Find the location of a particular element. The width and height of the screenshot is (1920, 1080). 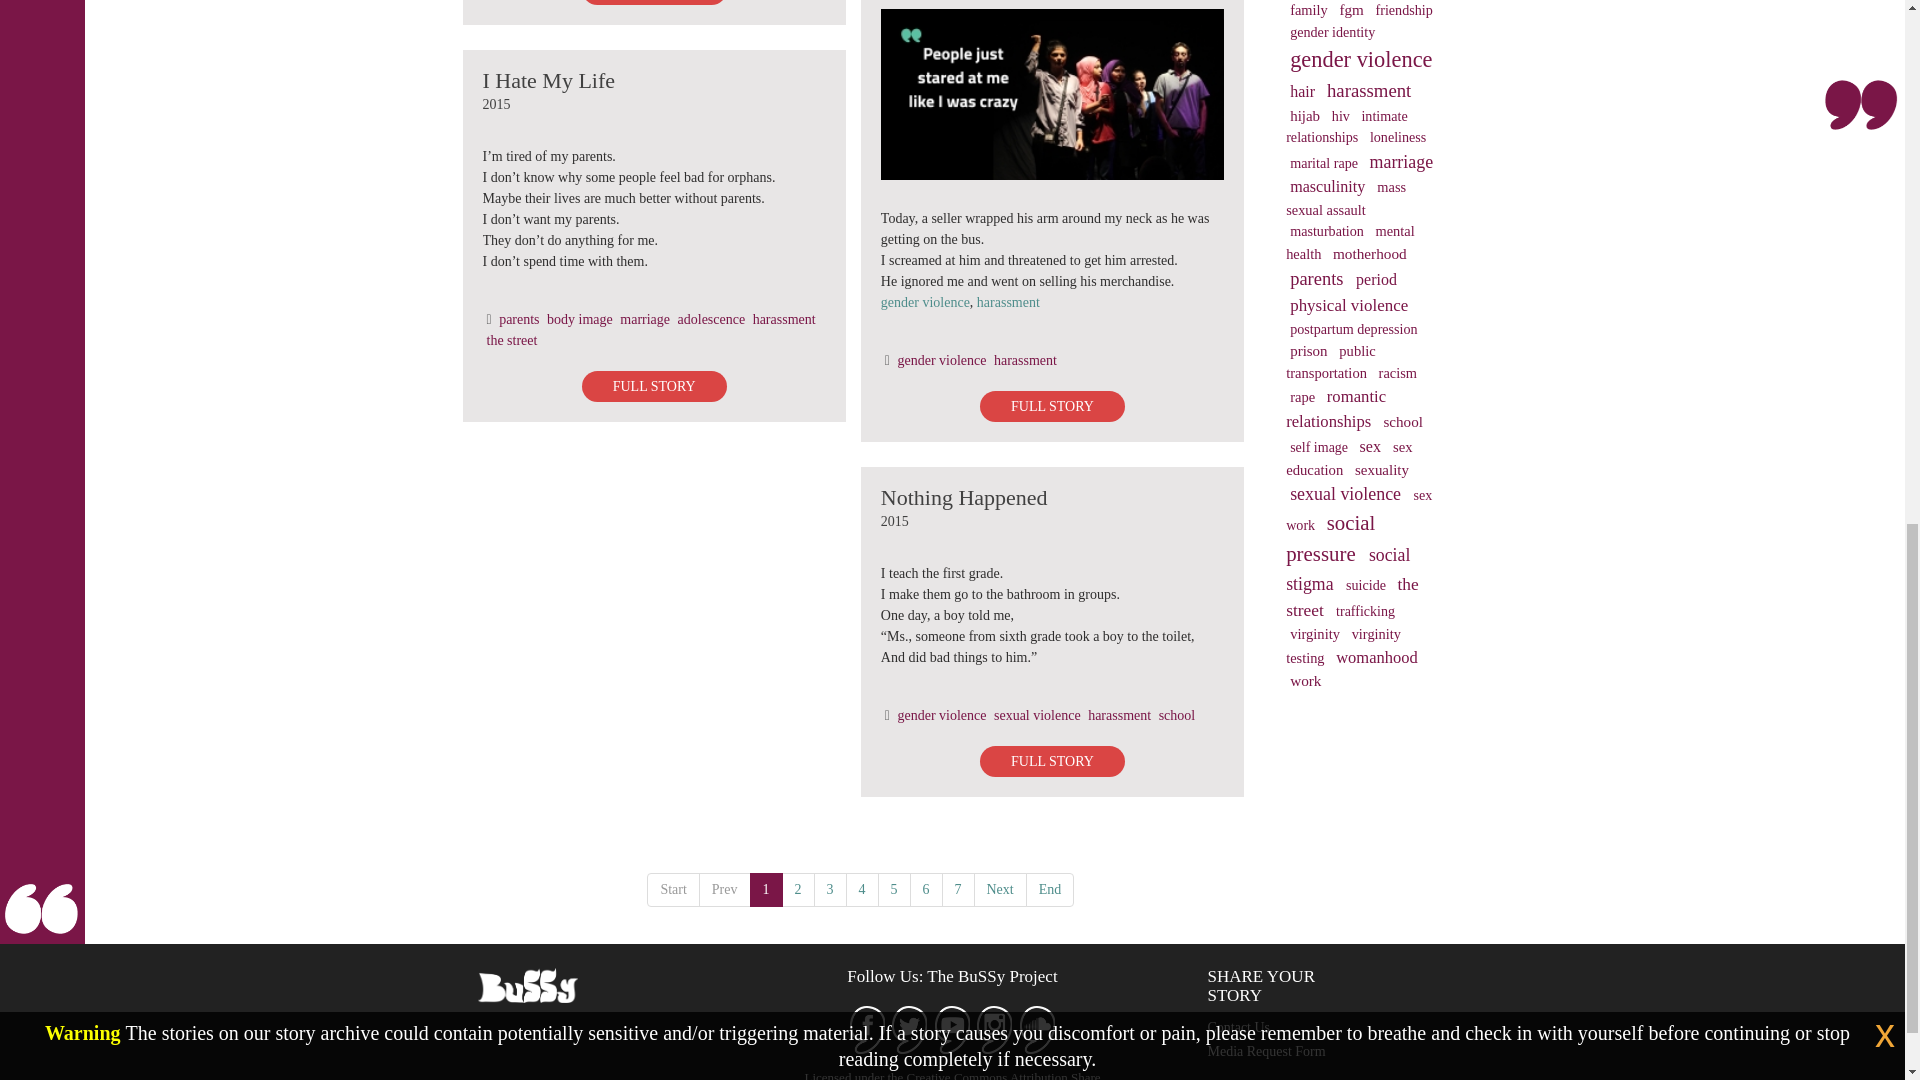

Like I Was Crazy is located at coordinates (1052, 94).